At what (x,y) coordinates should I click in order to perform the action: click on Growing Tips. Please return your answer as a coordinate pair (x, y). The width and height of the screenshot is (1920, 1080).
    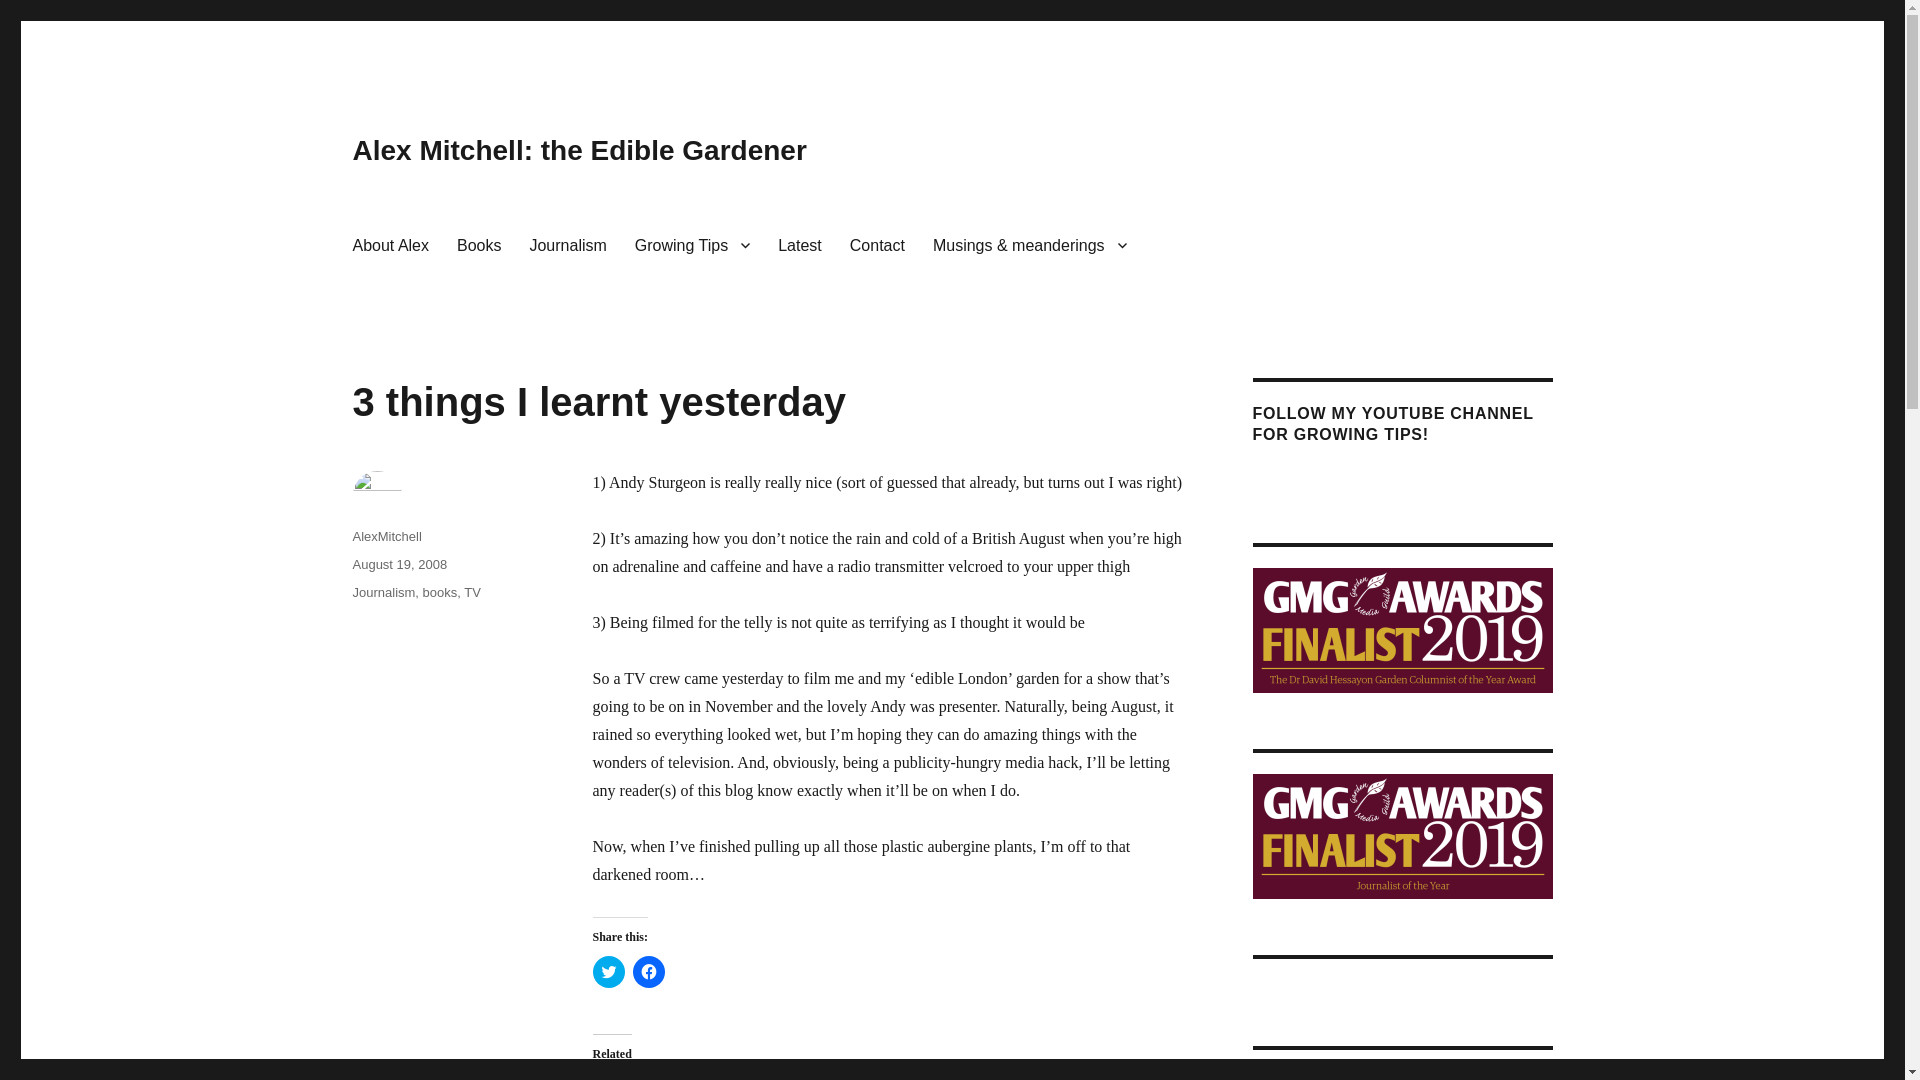
    Looking at the image, I should click on (692, 244).